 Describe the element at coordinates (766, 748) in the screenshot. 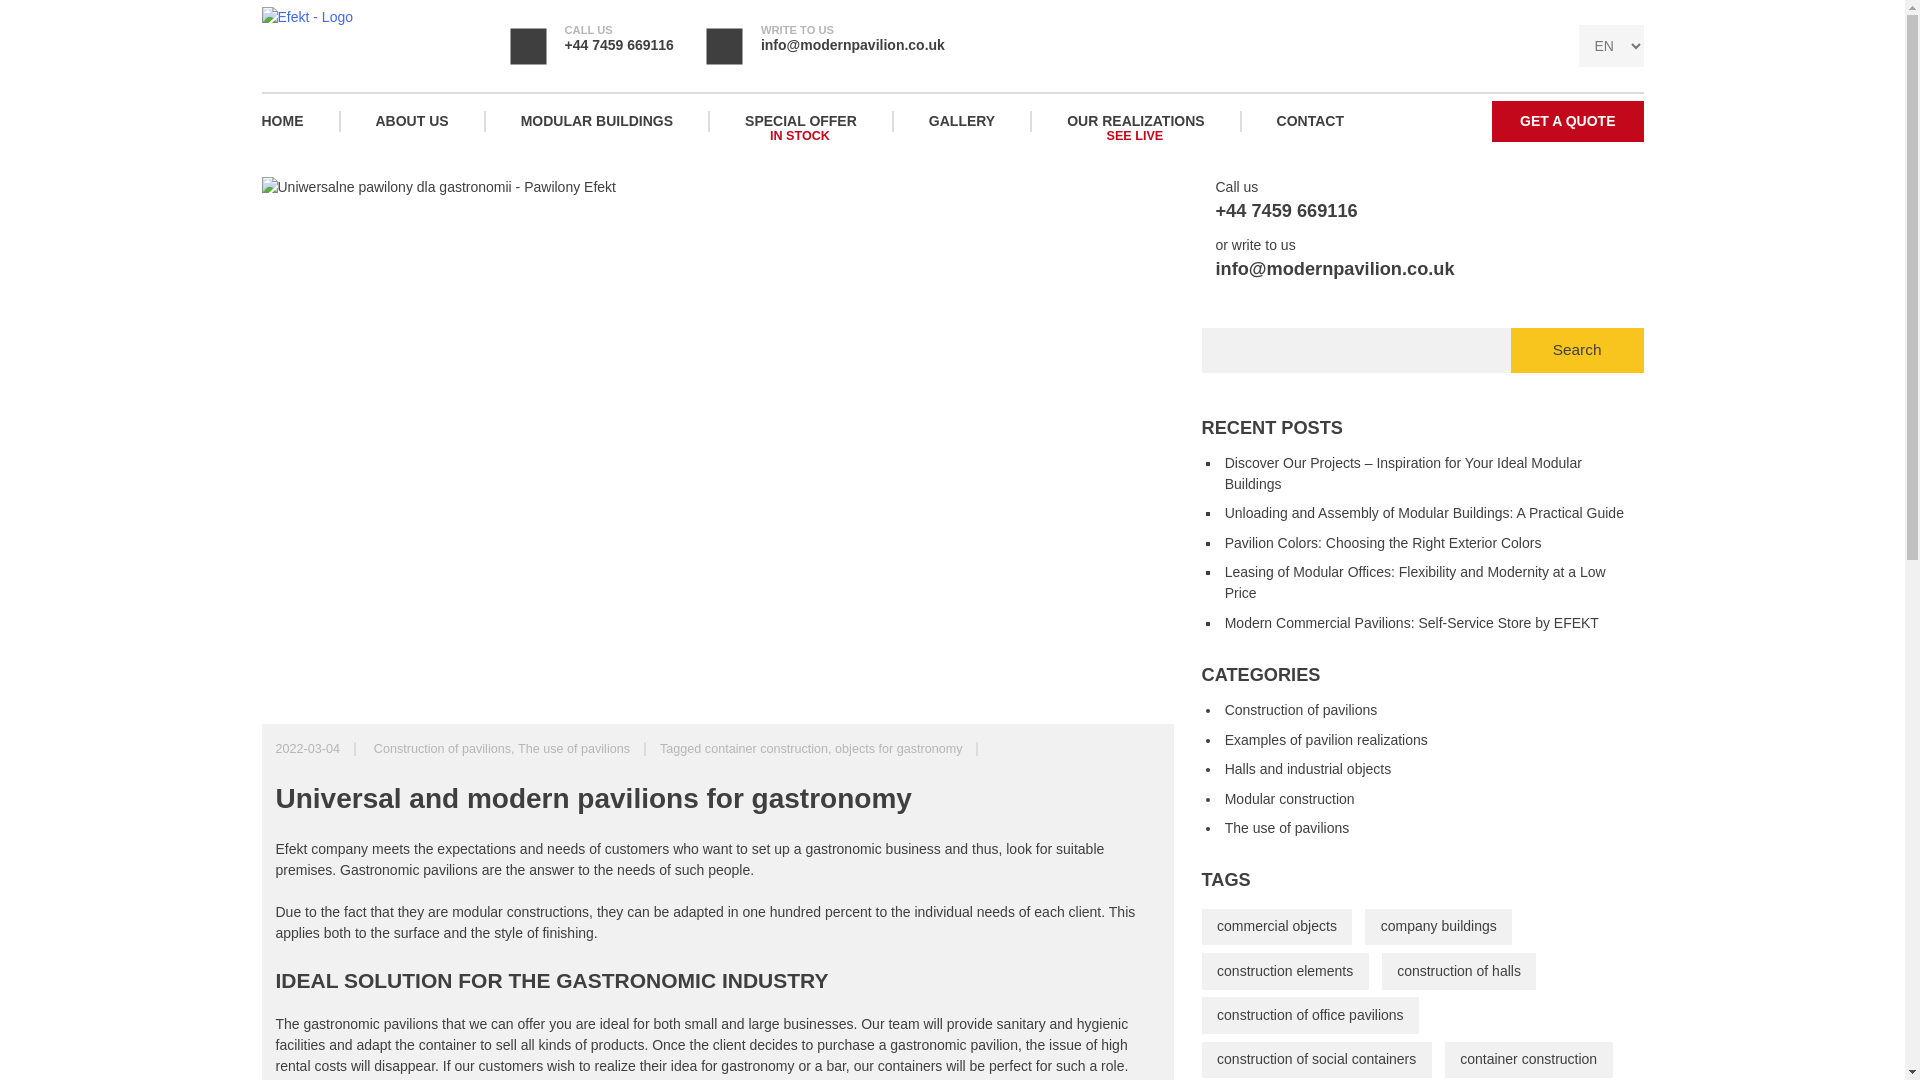

I see `Construction of pavilions` at that location.